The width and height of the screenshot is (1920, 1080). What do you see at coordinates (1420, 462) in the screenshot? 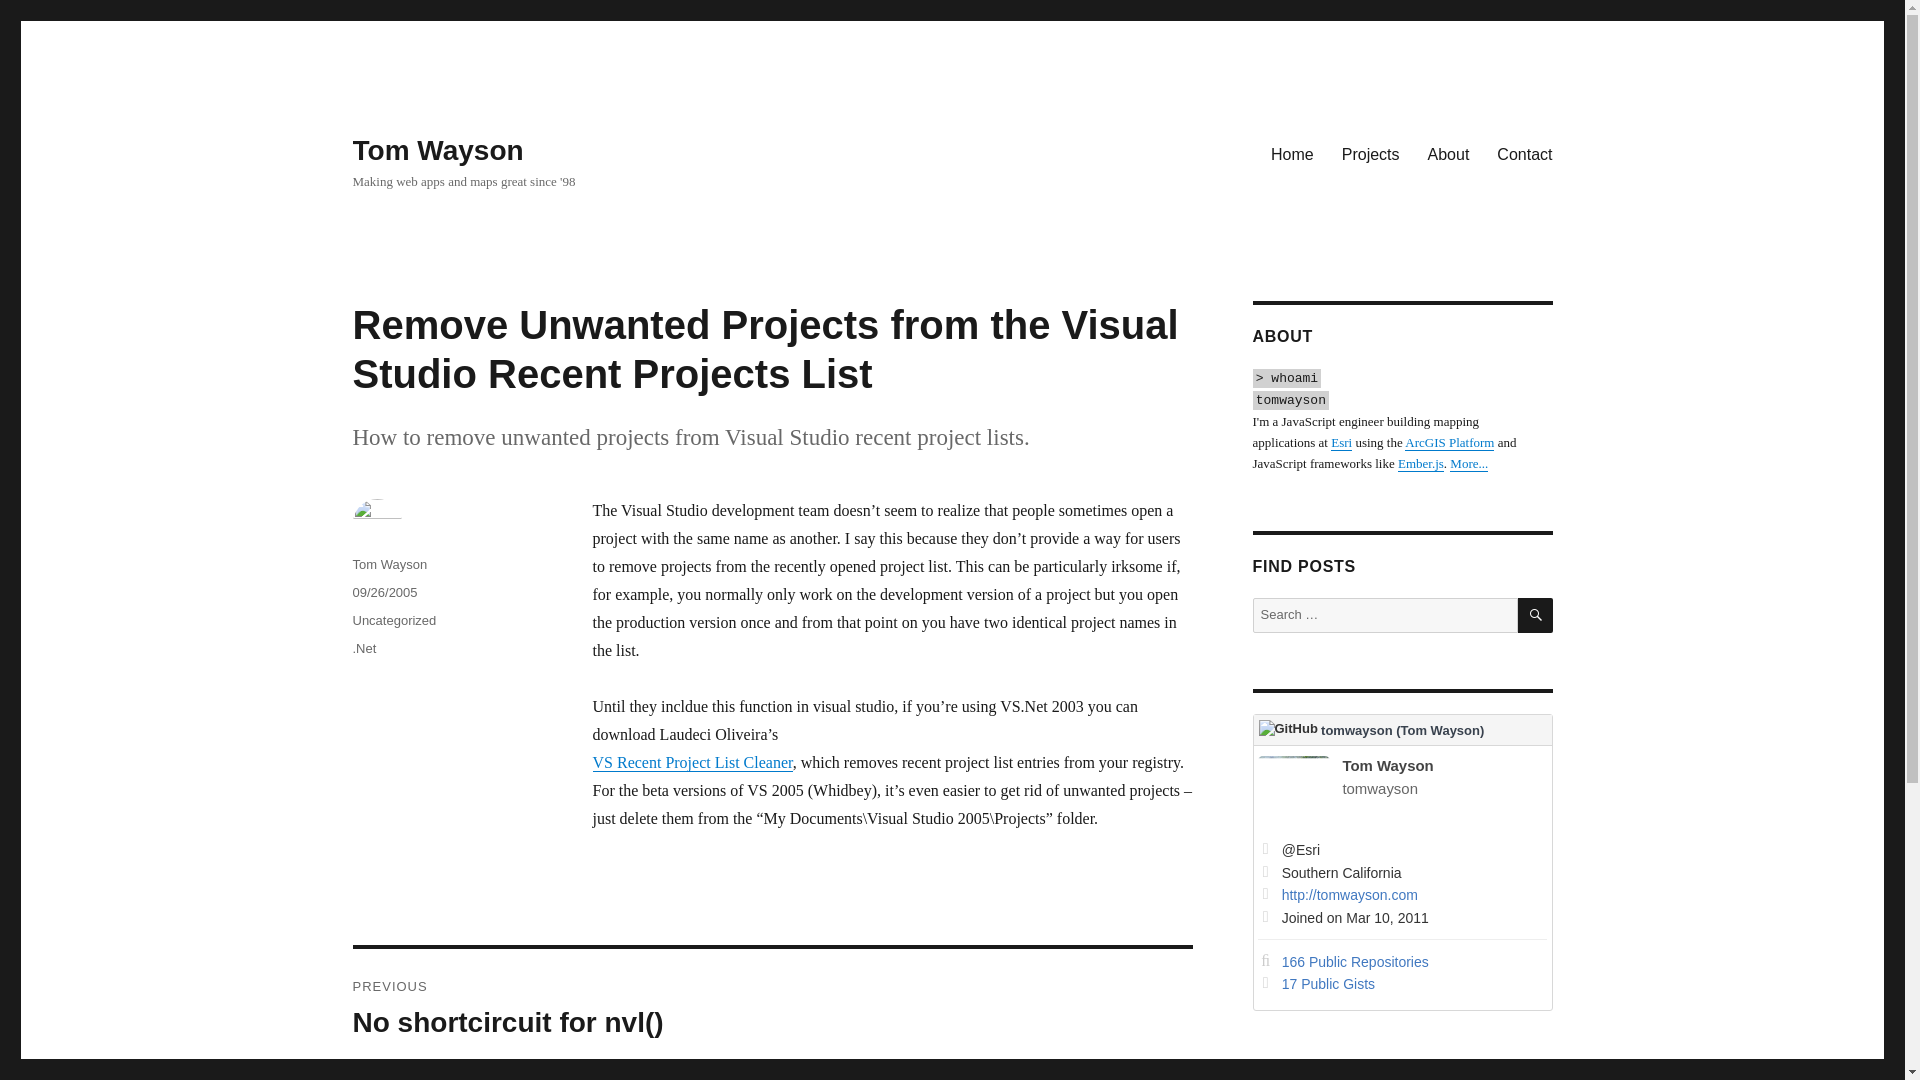
I see `Ember.js` at bounding box center [1420, 462].